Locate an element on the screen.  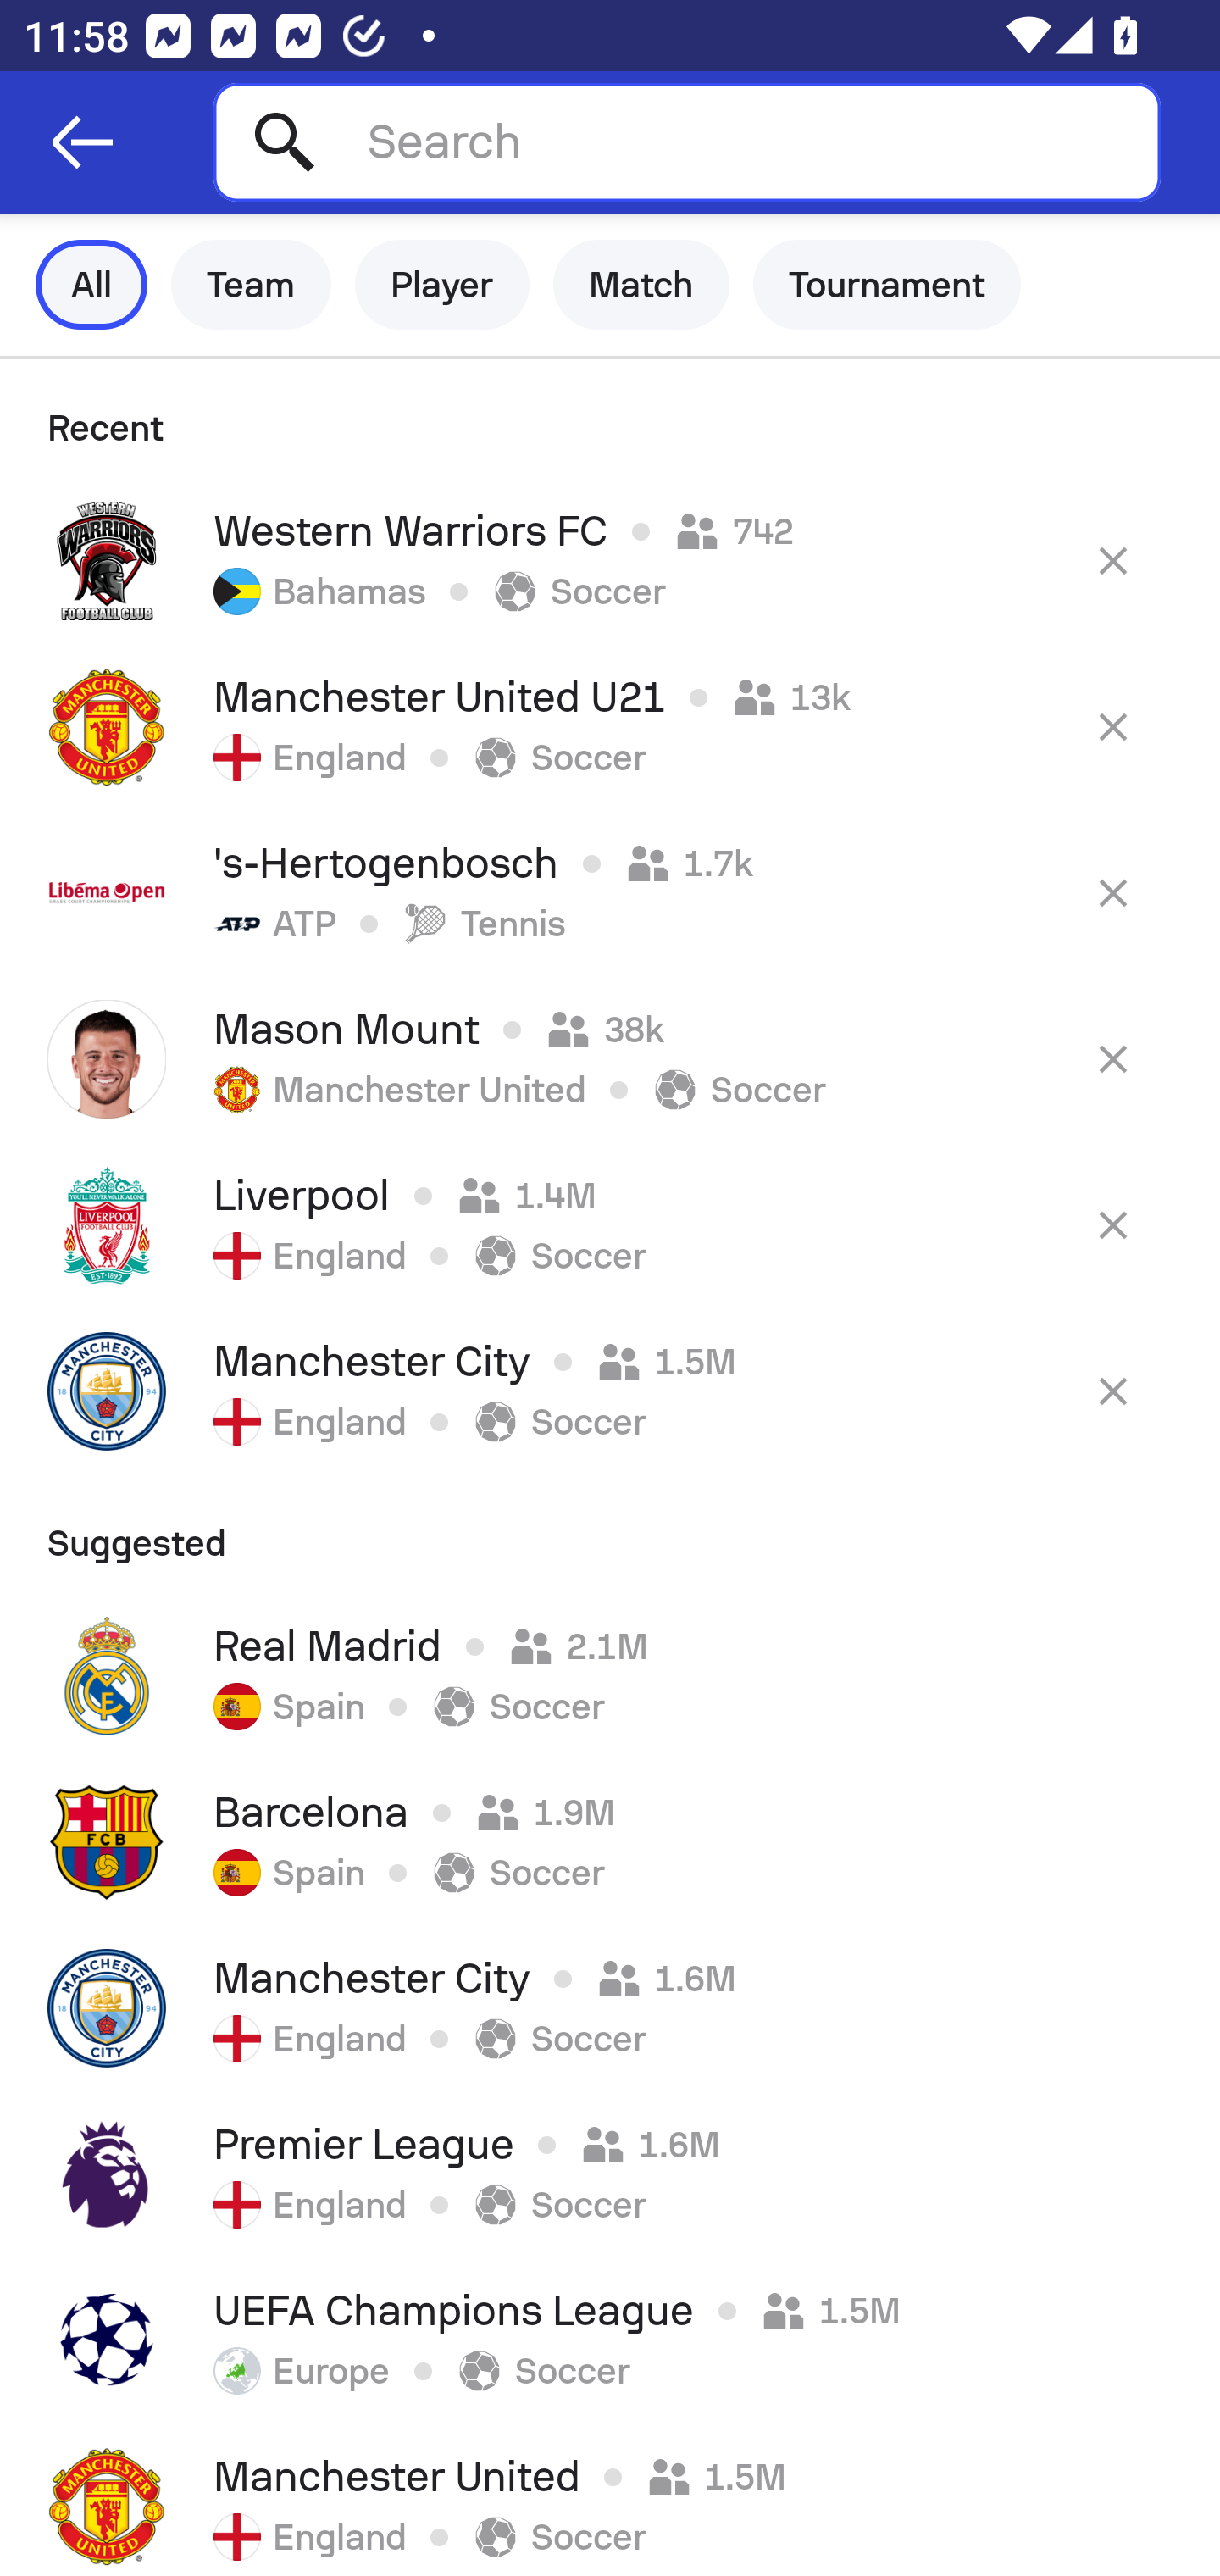
Search is located at coordinates (686, 142).